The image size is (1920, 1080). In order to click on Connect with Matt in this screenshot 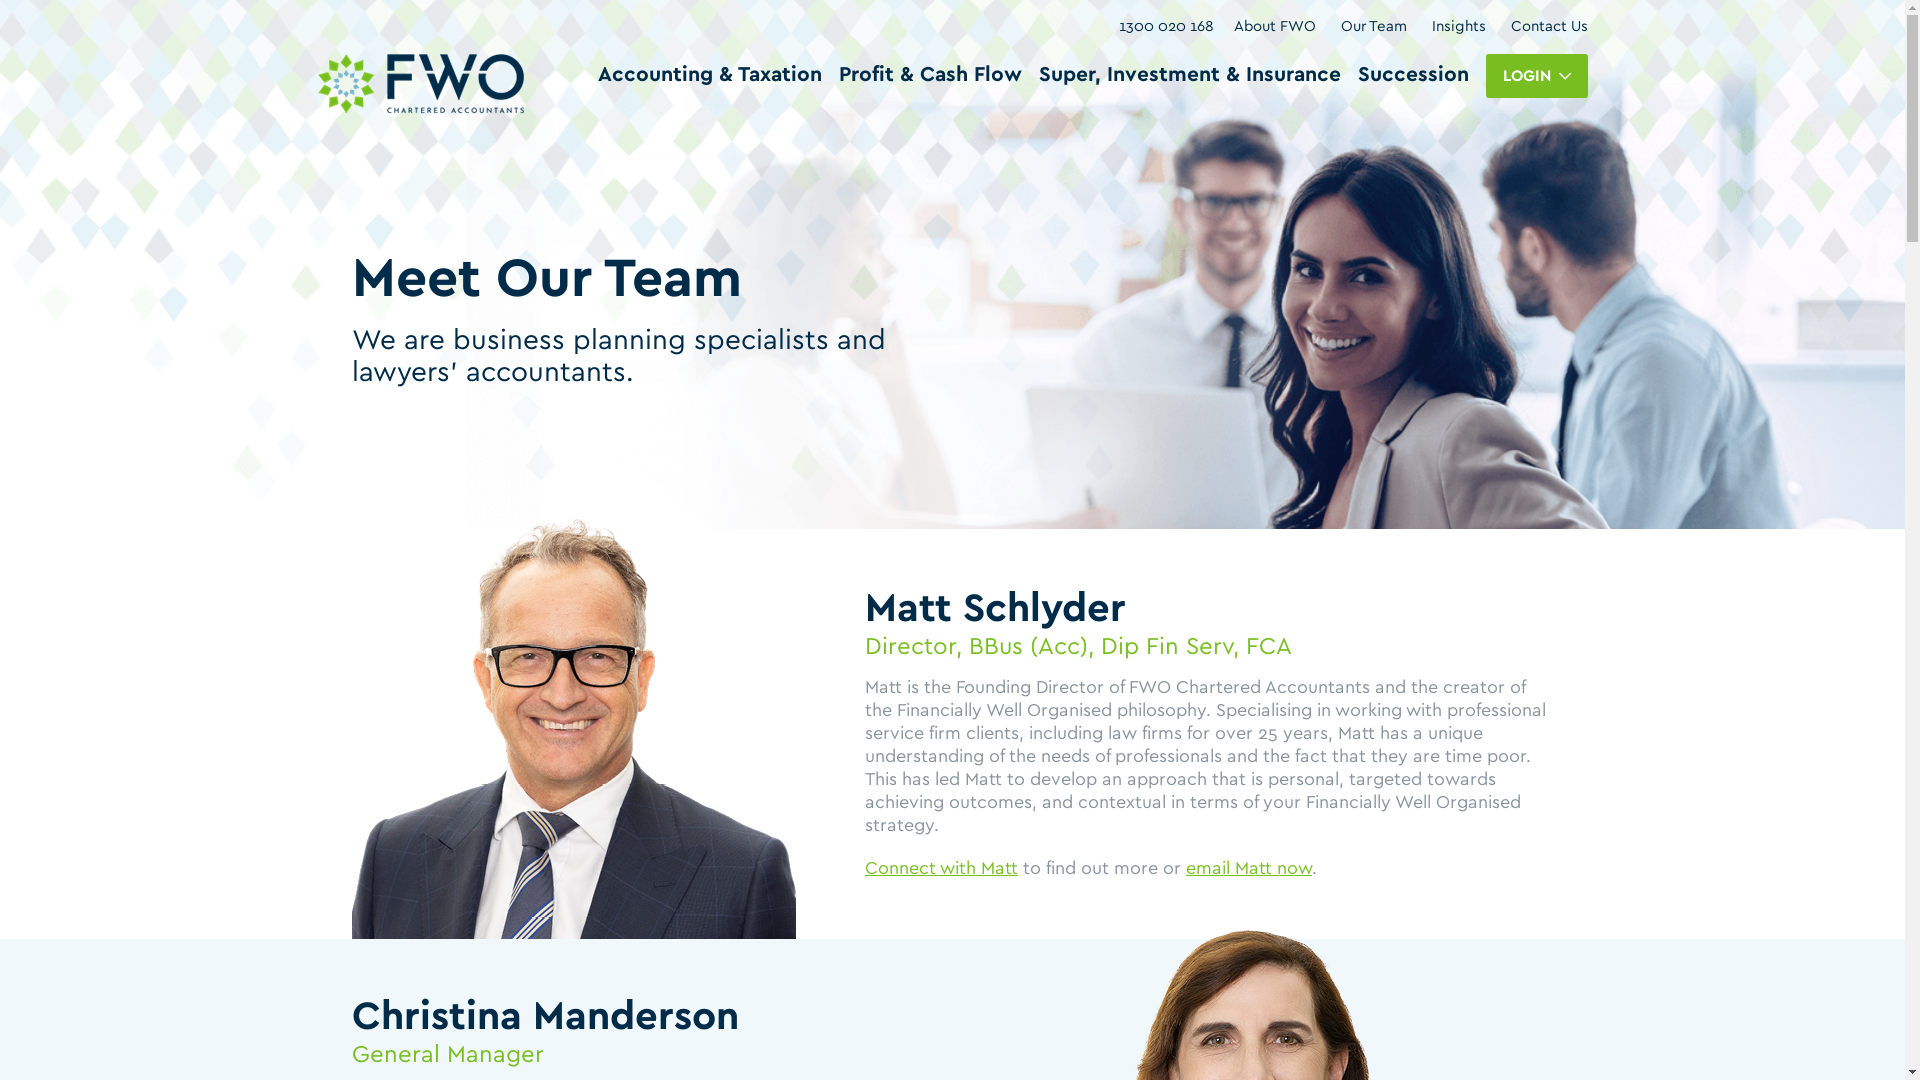, I will do `click(941, 869)`.